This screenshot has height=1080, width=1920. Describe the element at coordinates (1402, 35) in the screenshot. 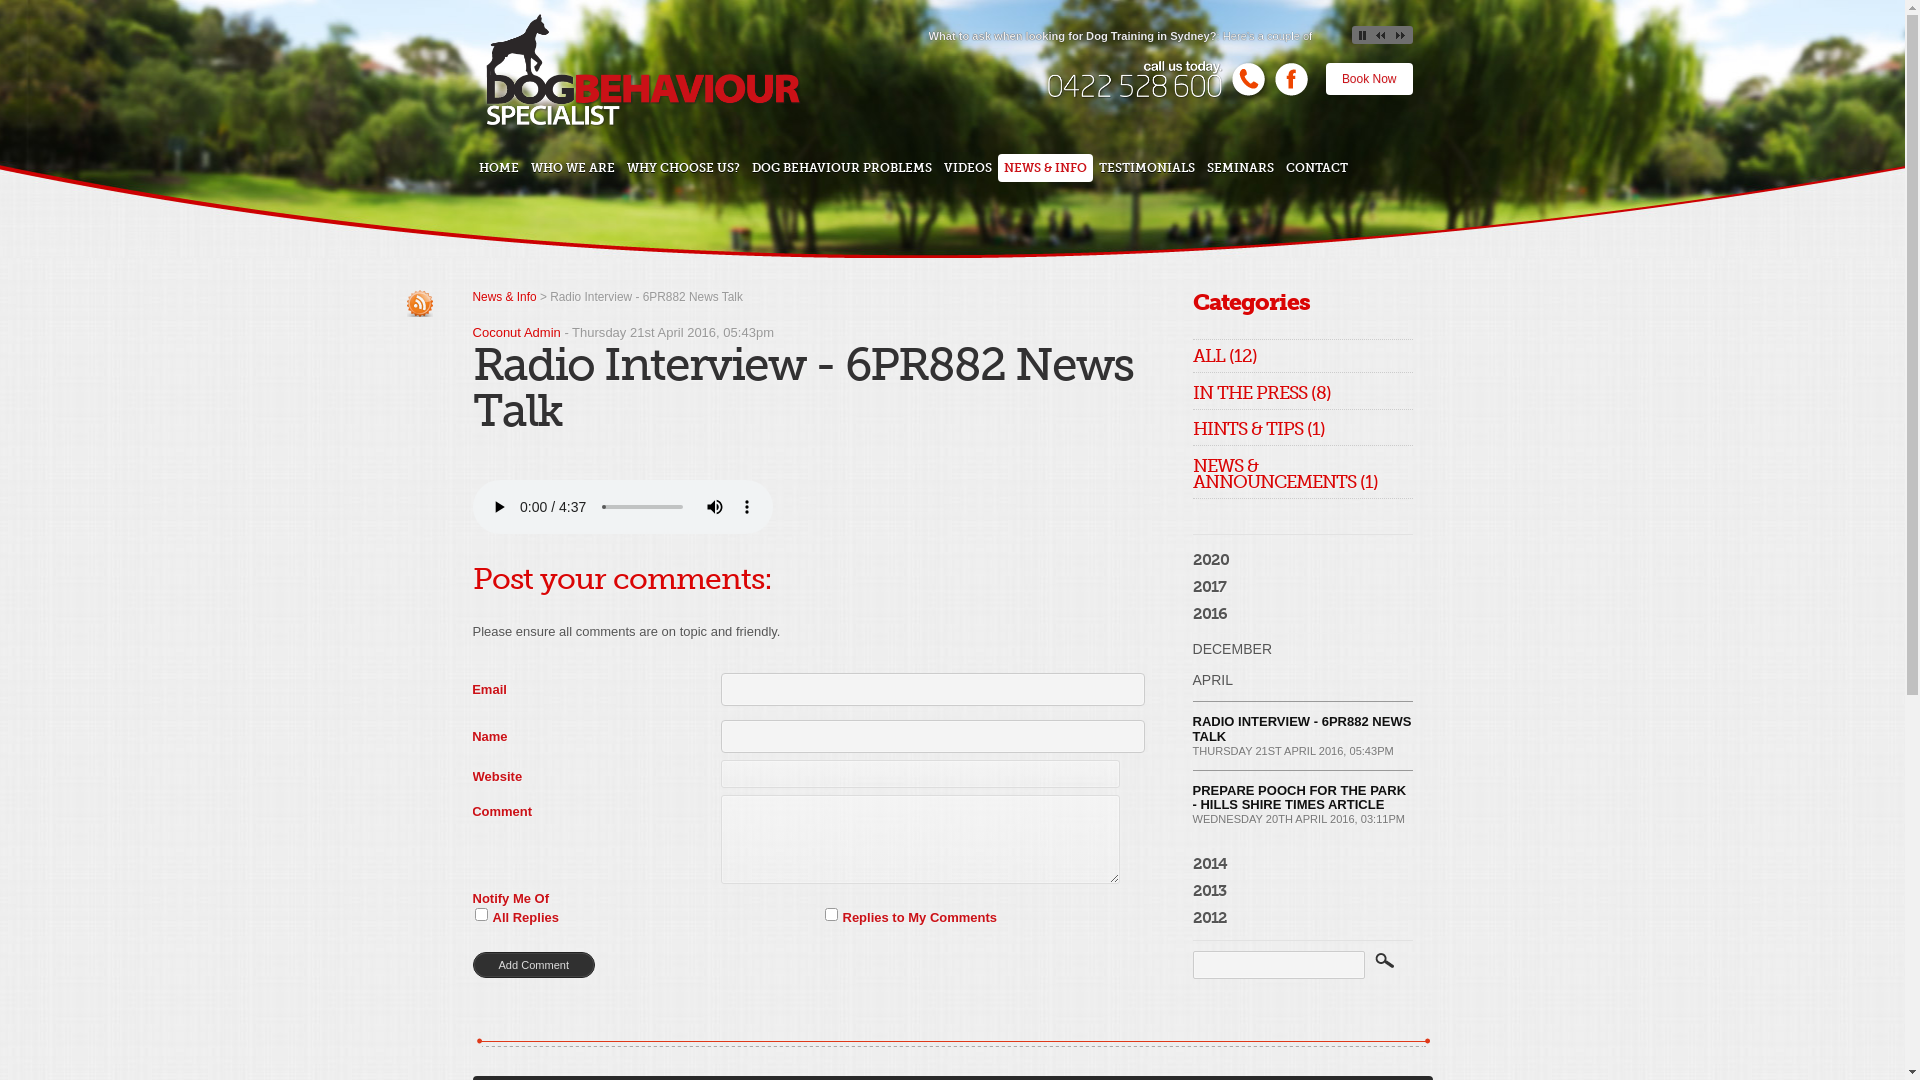

I see `Next` at that location.